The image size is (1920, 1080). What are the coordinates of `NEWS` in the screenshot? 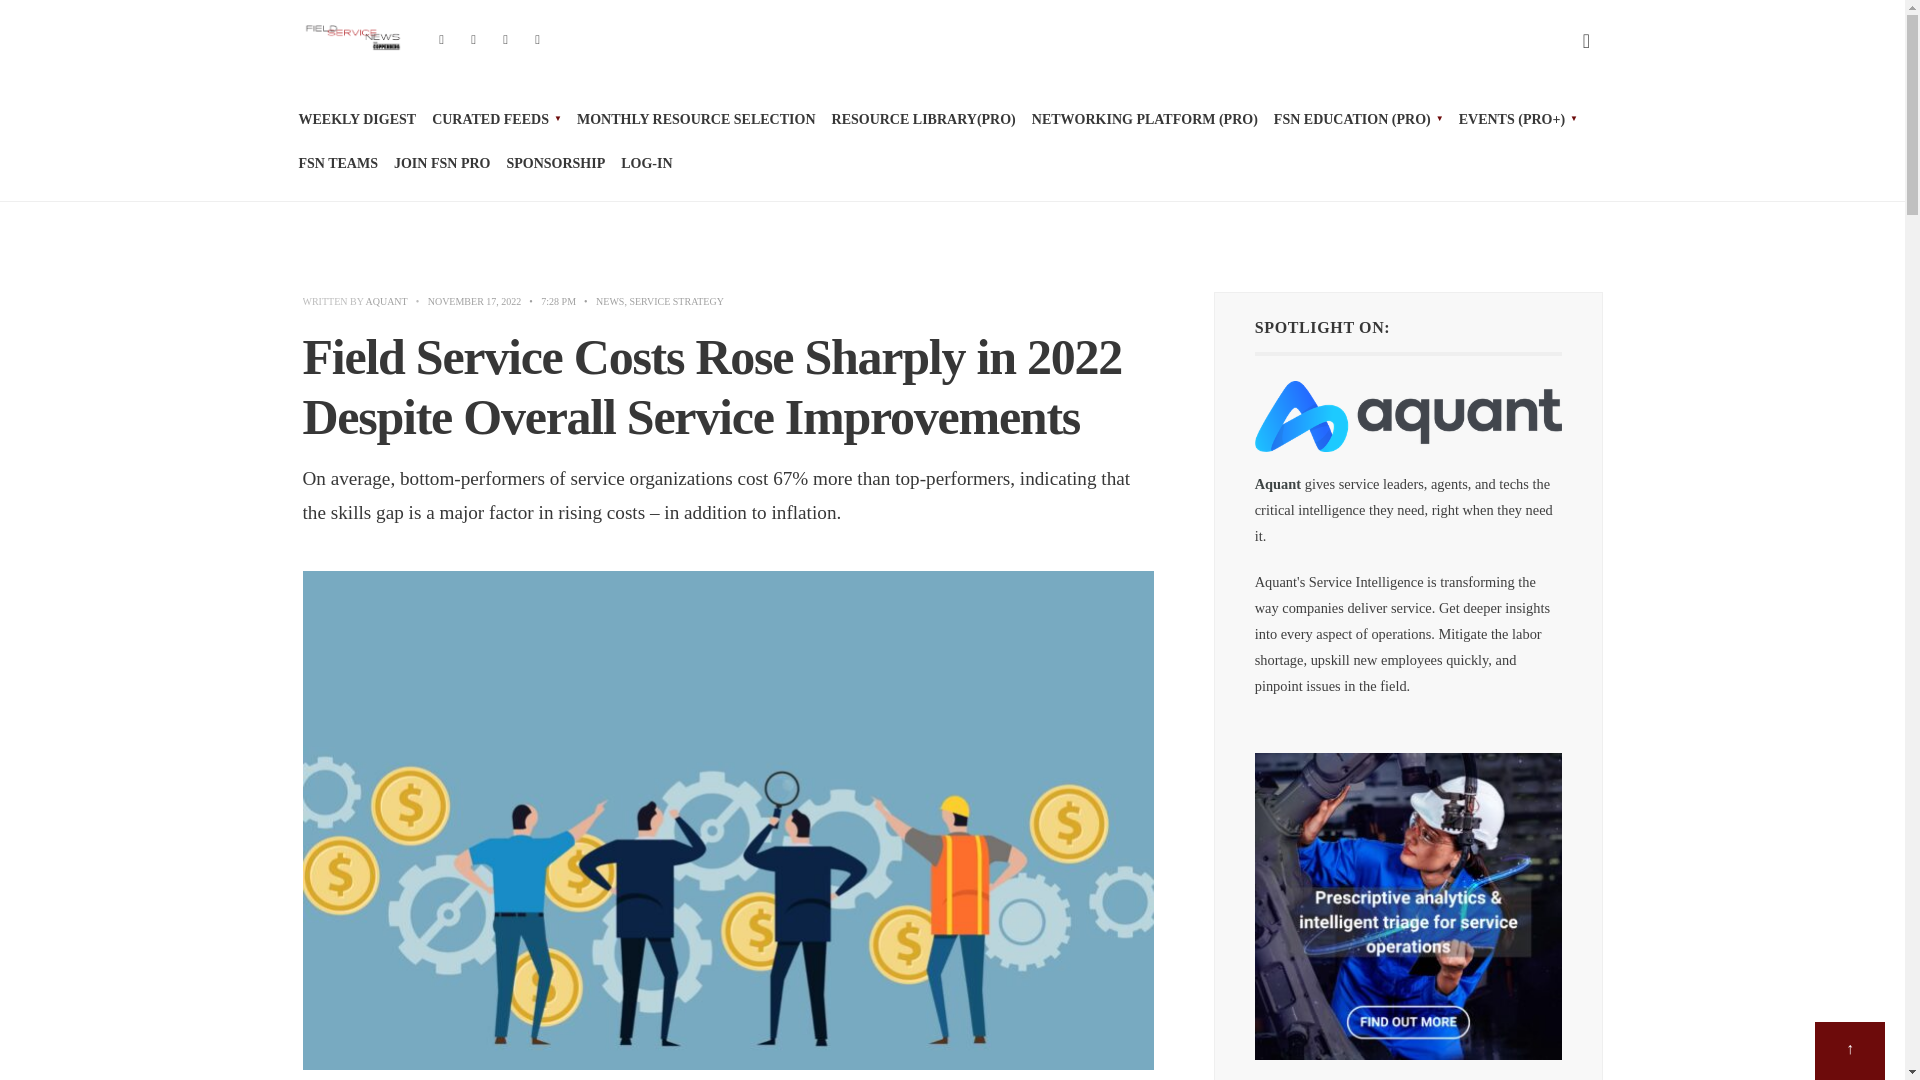 It's located at (610, 300).